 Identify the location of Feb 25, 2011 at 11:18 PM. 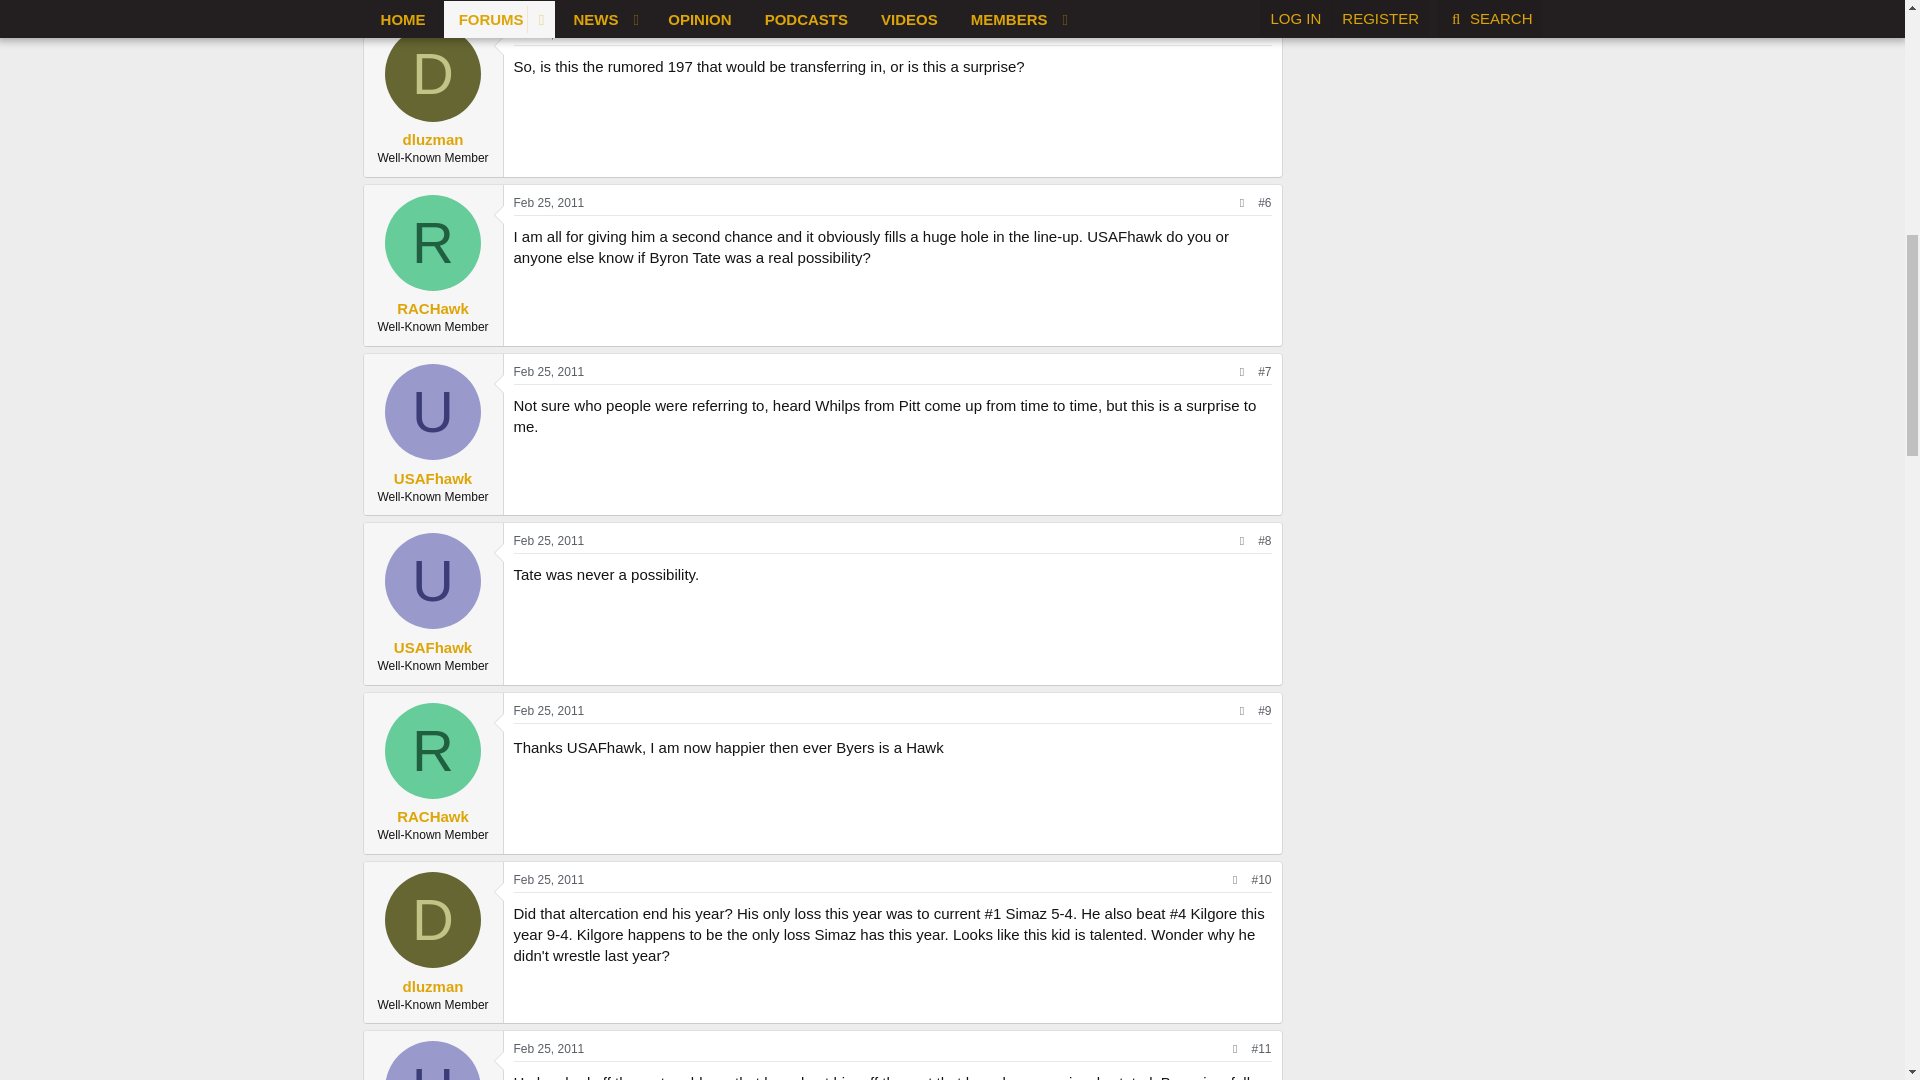
(550, 202).